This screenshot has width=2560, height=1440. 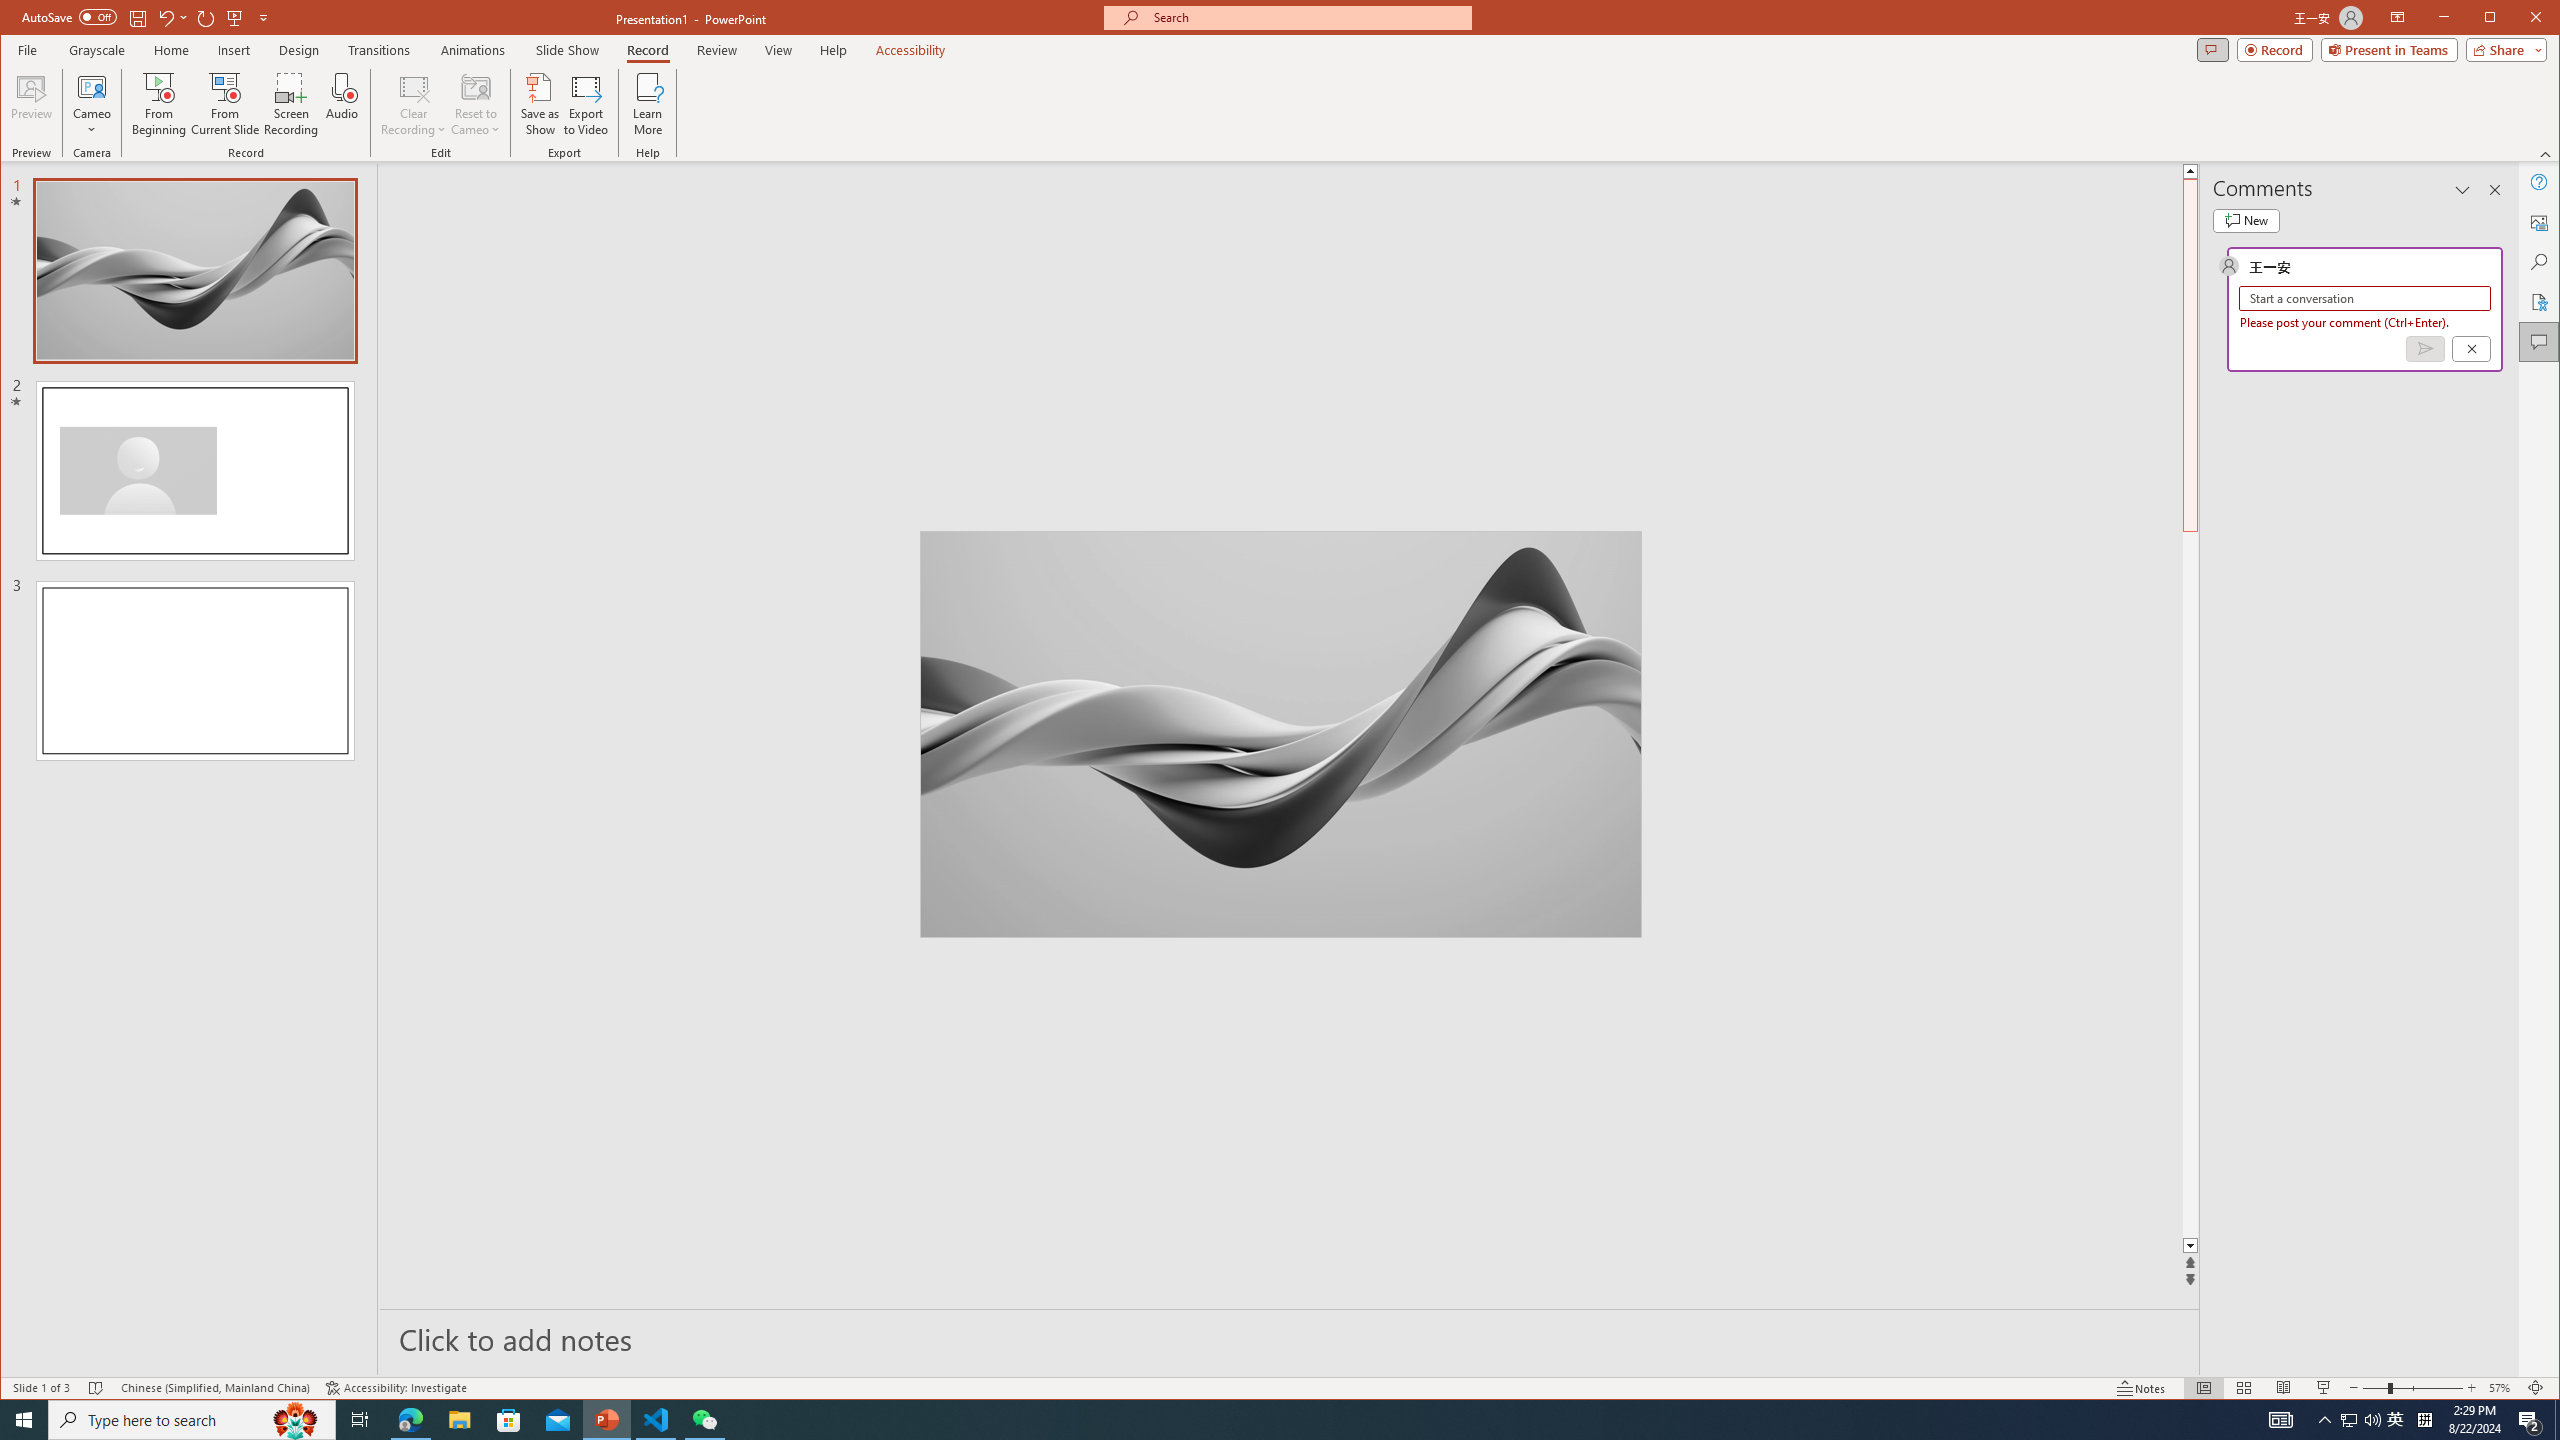 I want to click on Learn More, so click(x=648, y=104).